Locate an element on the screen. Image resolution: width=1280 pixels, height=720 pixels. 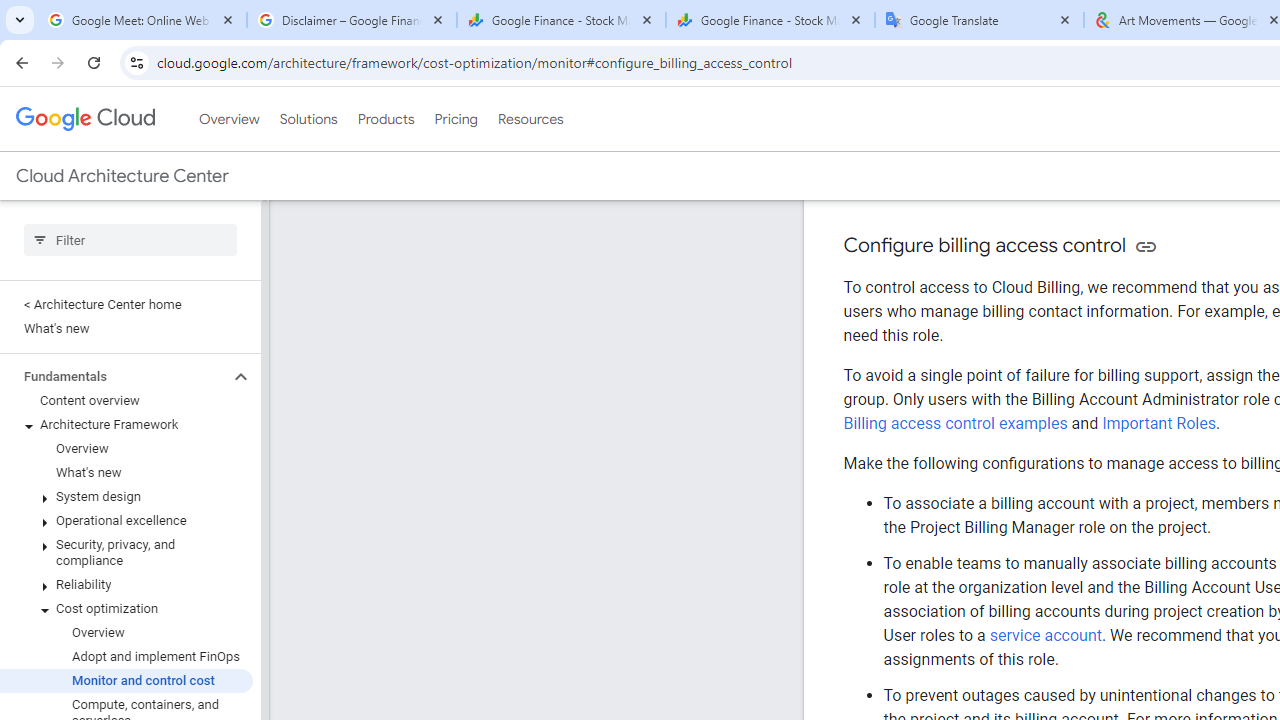
Products is located at coordinates (386, 119).